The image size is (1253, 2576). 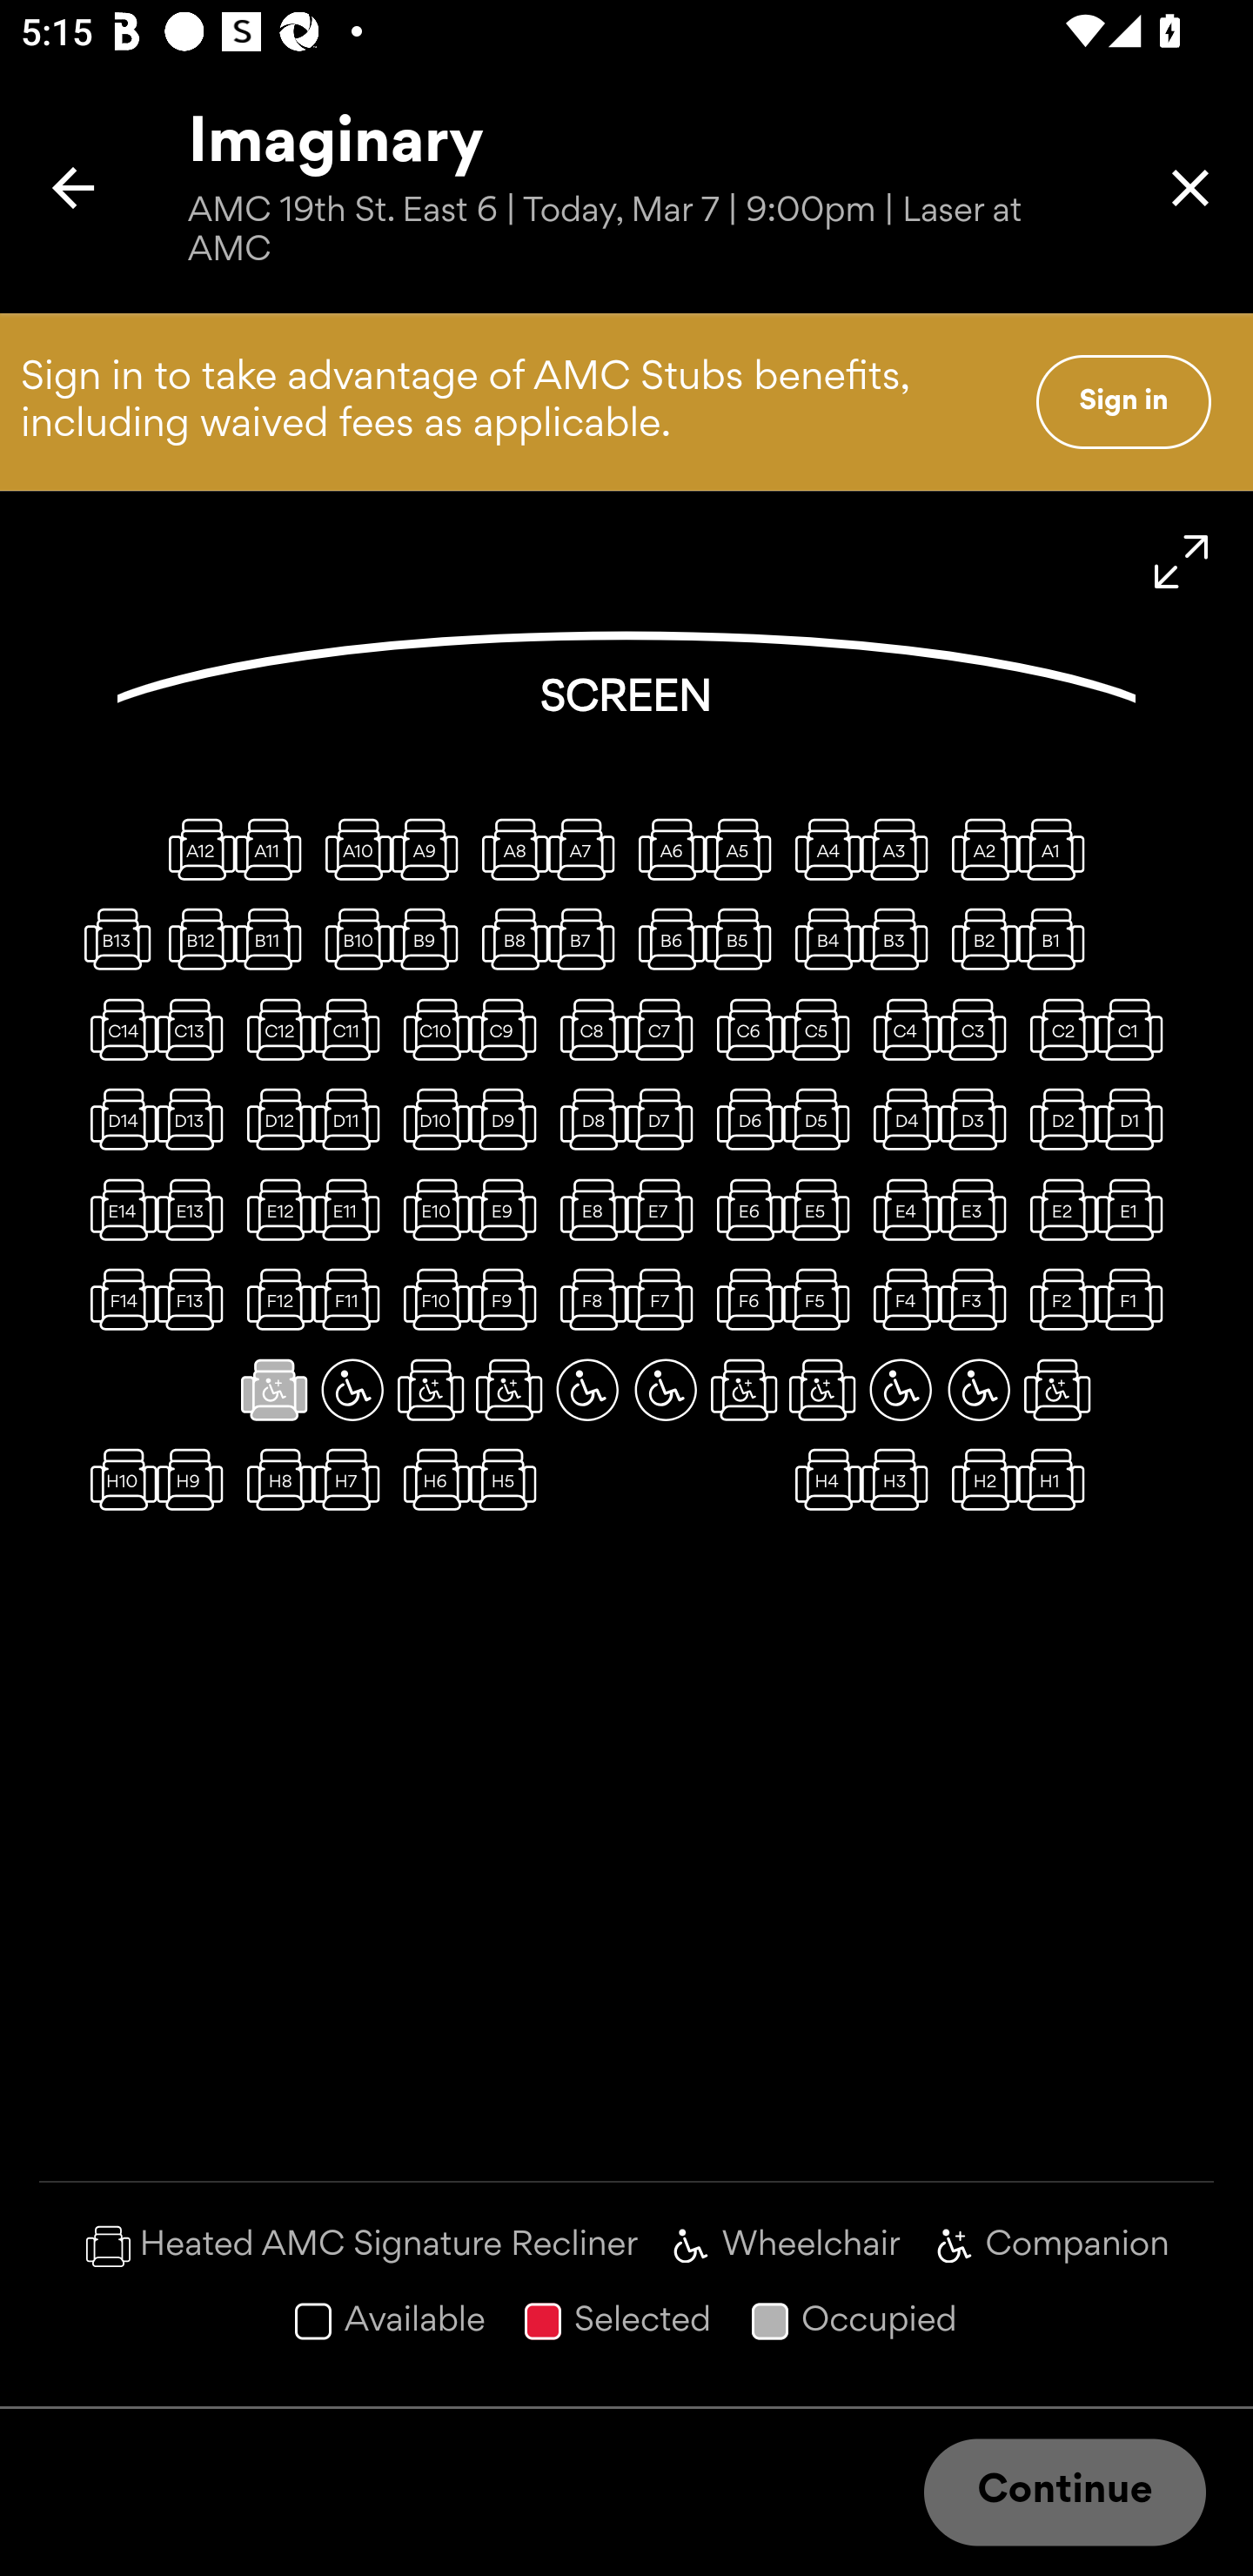 What do you see at coordinates (352, 1029) in the screenshot?
I see `C11, Regular seat, available` at bounding box center [352, 1029].